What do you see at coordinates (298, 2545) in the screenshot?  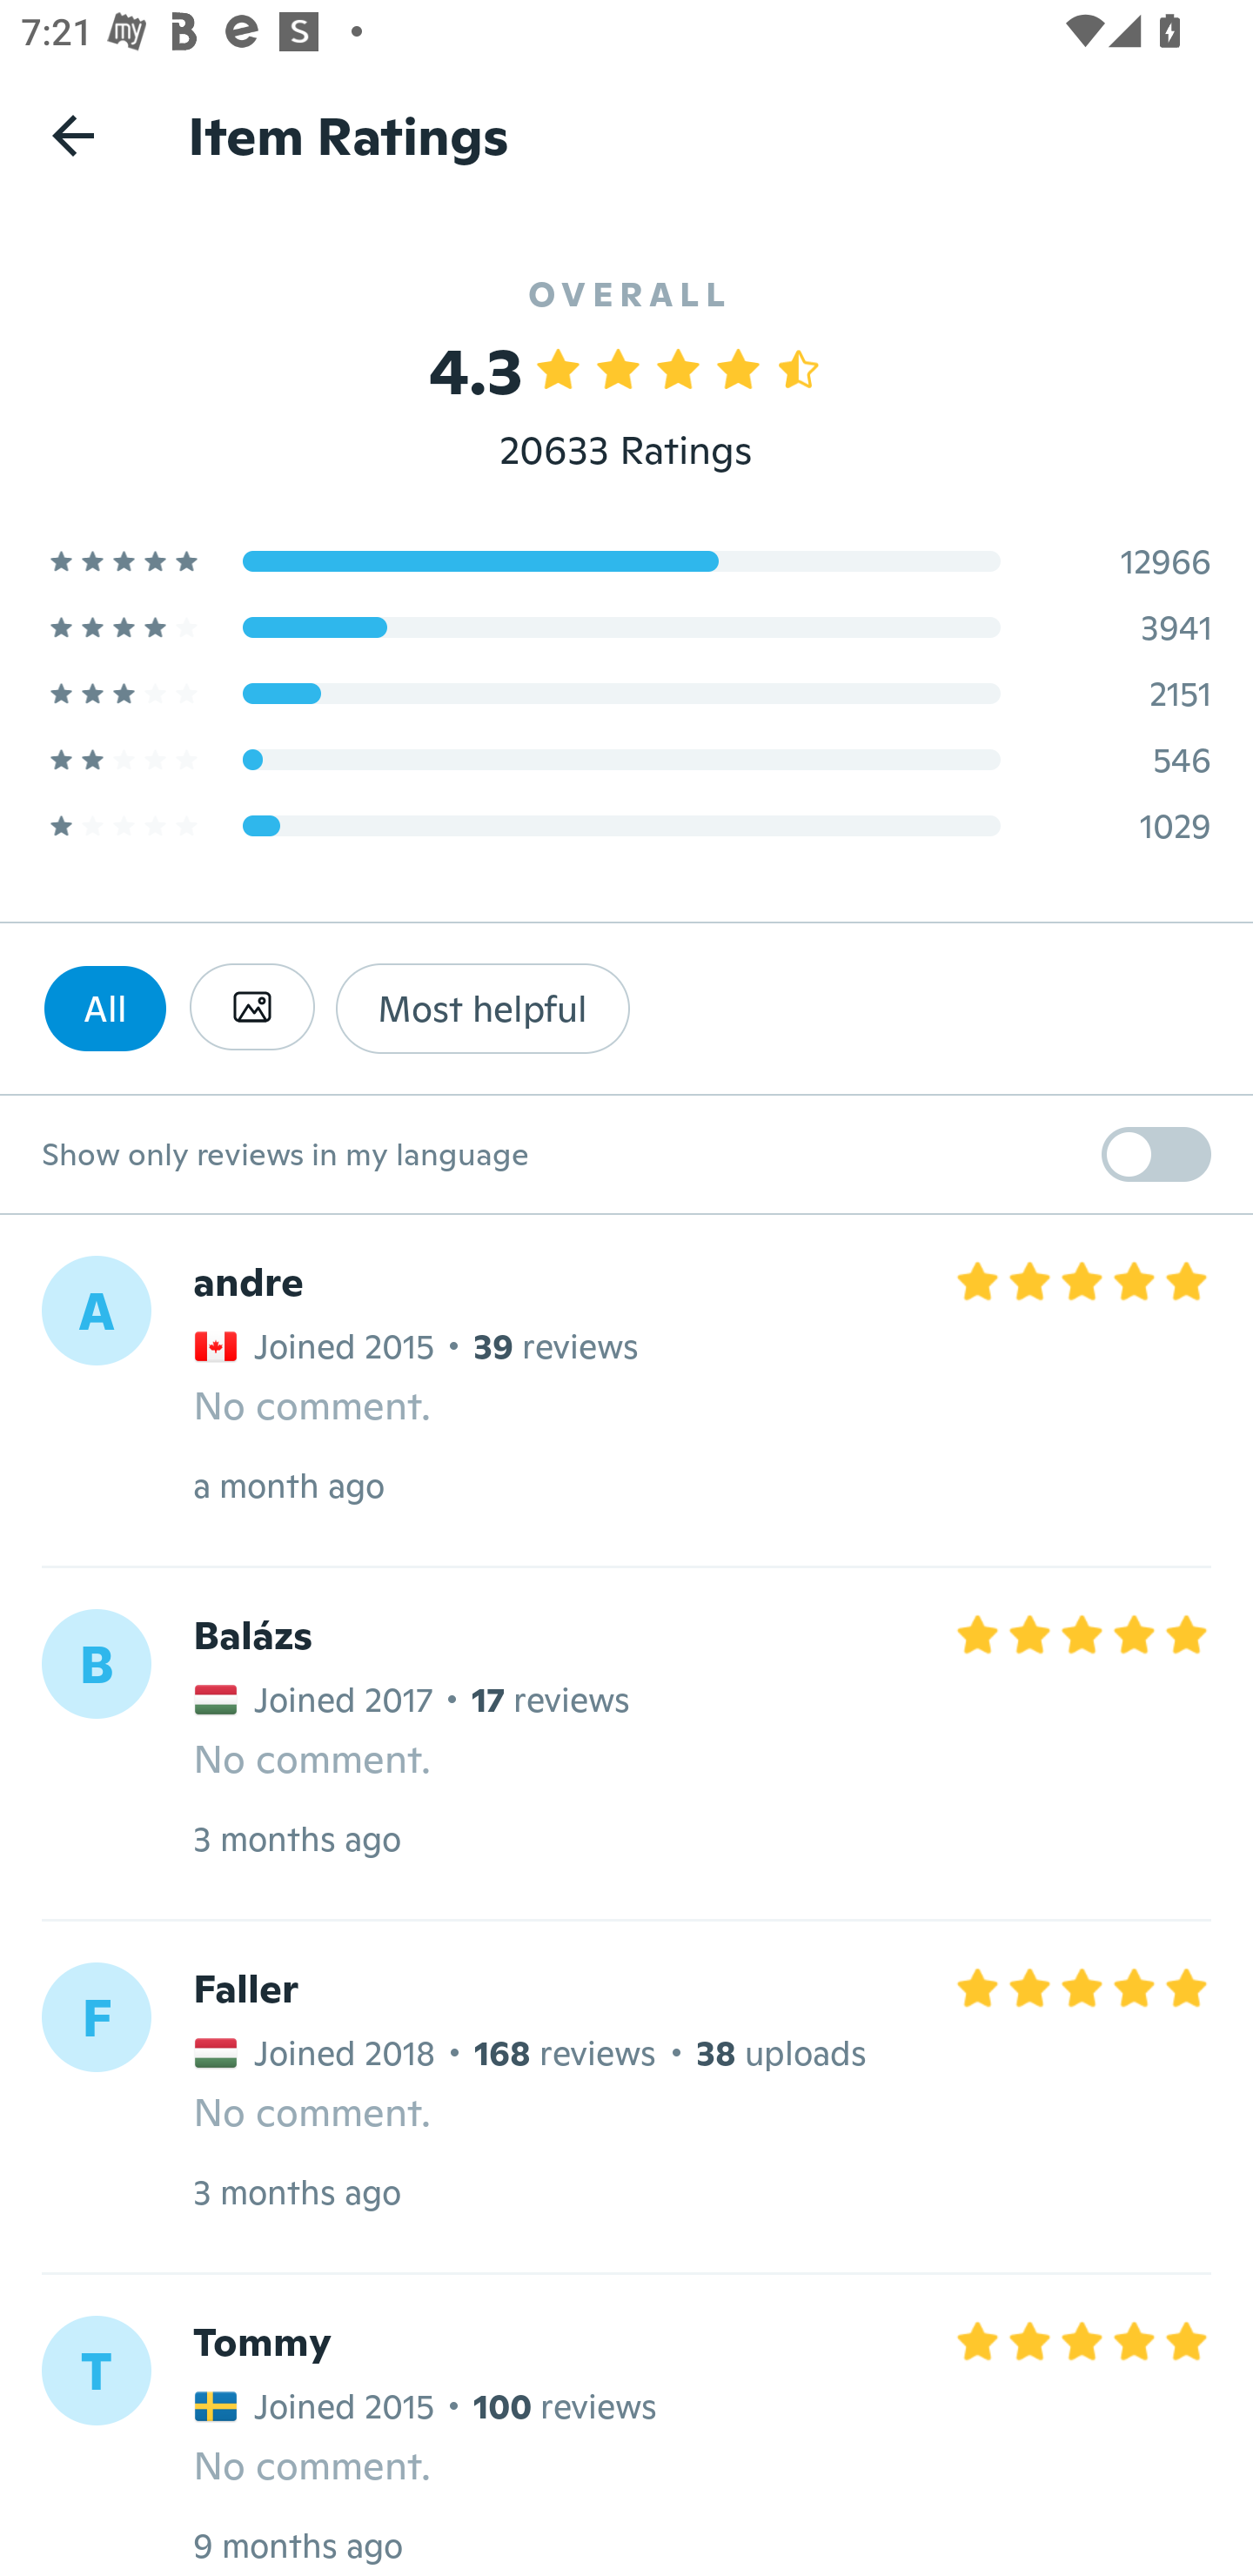 I see `9 months ago` at bounding box center [298, 2545].